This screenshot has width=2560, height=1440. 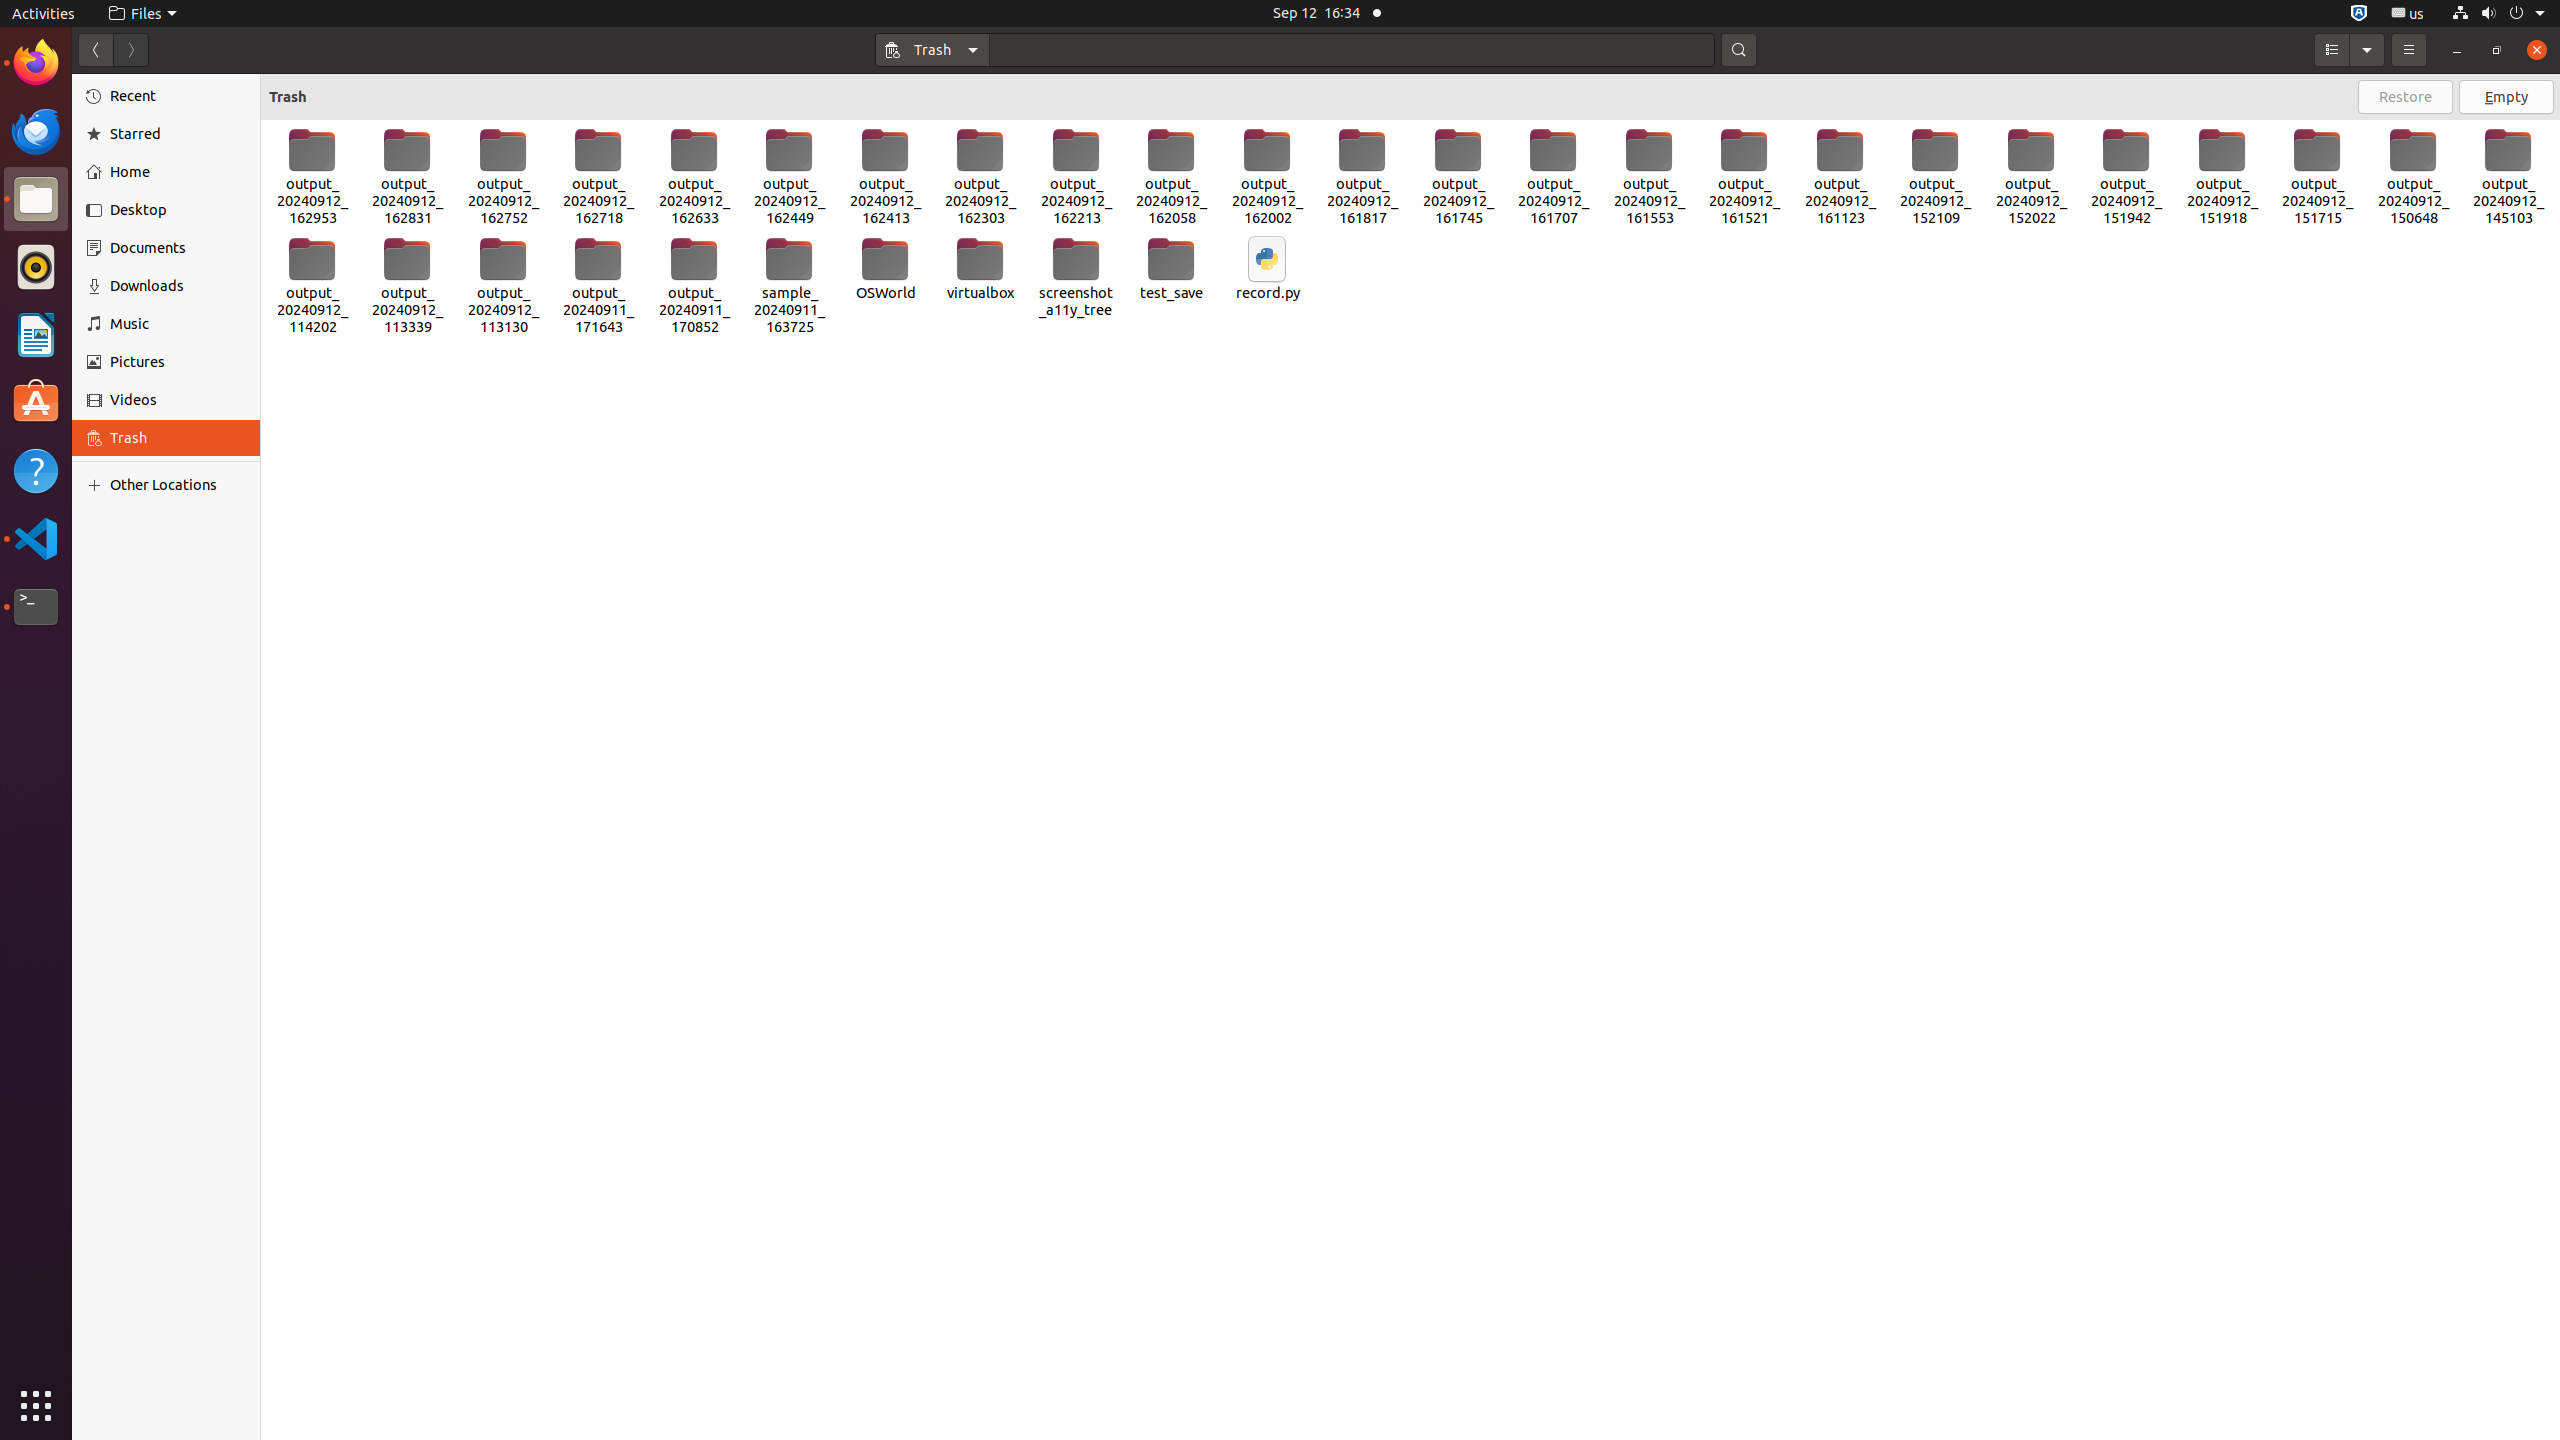 I want to click on output_20240912_152022, so click(x=2031, y=177).